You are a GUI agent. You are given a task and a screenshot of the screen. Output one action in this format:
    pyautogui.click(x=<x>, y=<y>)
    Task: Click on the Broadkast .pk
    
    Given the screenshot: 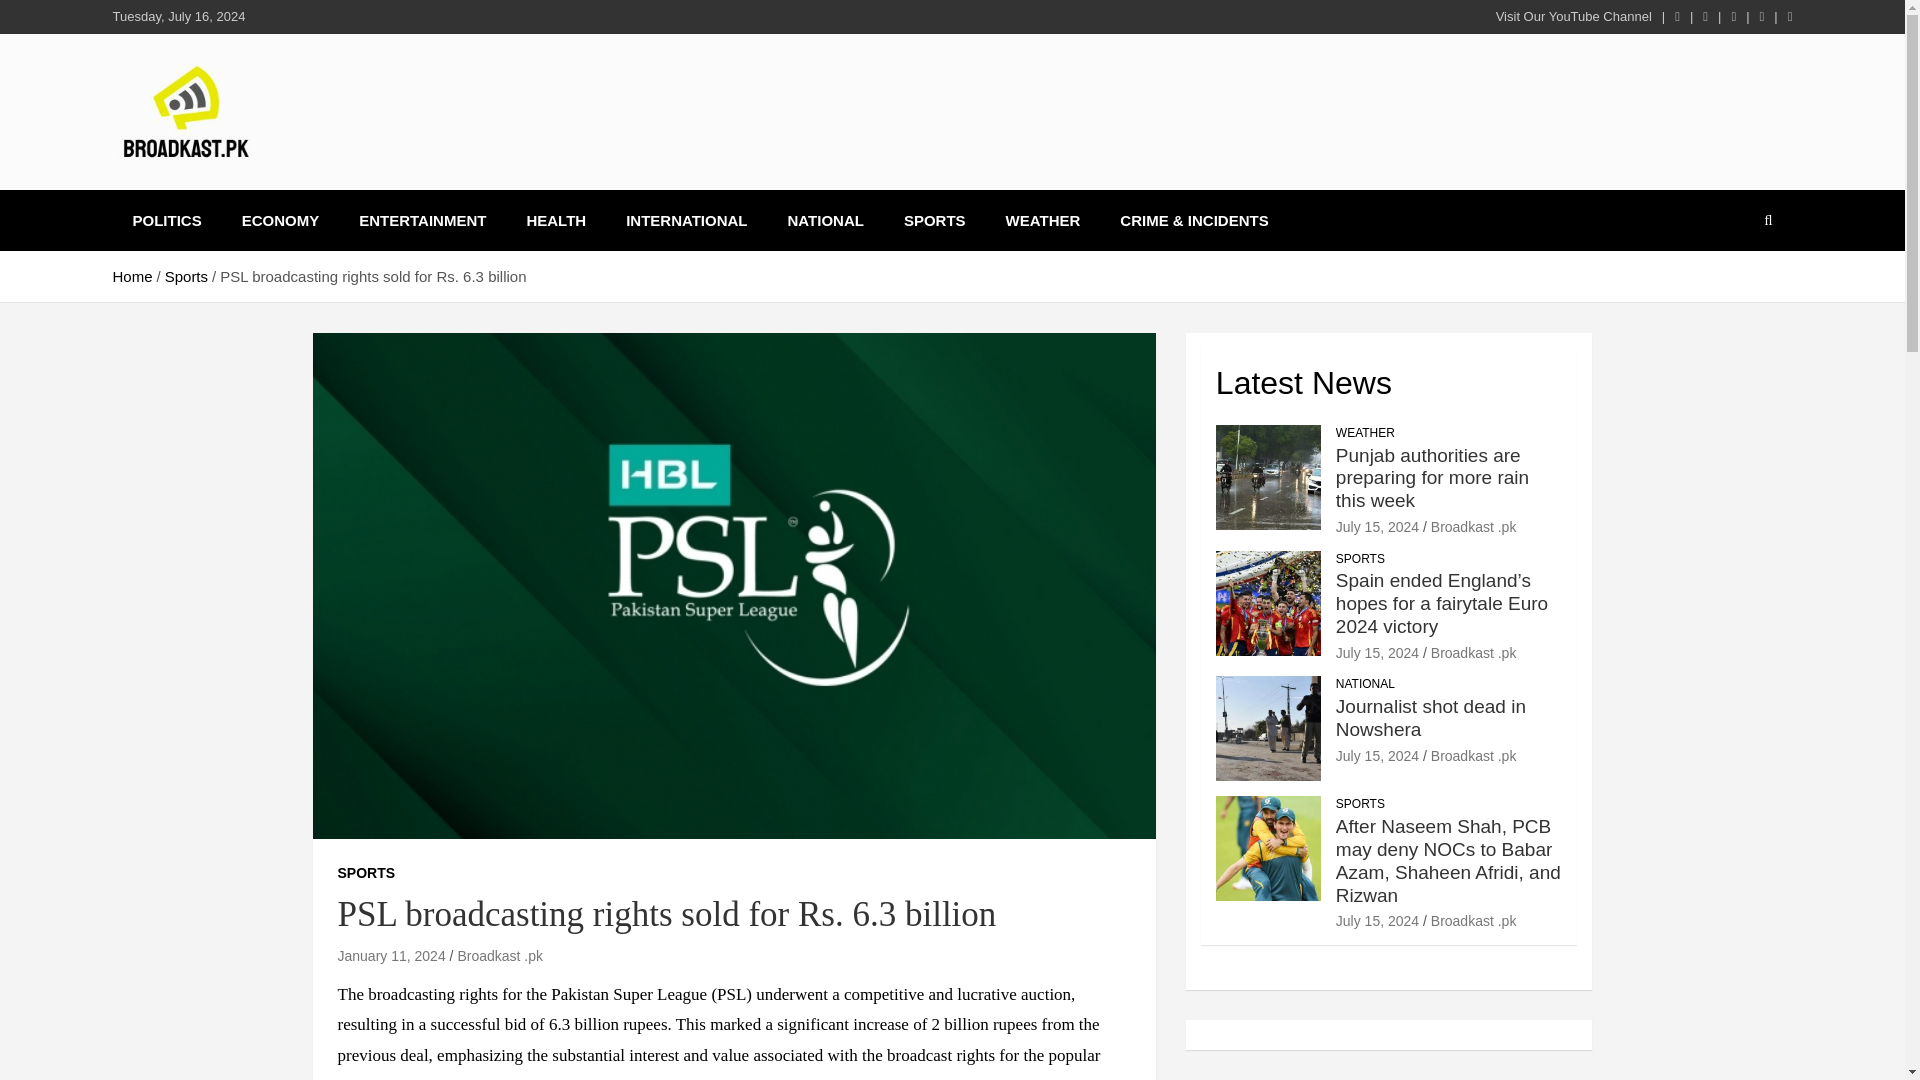 What is the action you would take?
    pyautogui.click(x=1473, y=526)
    